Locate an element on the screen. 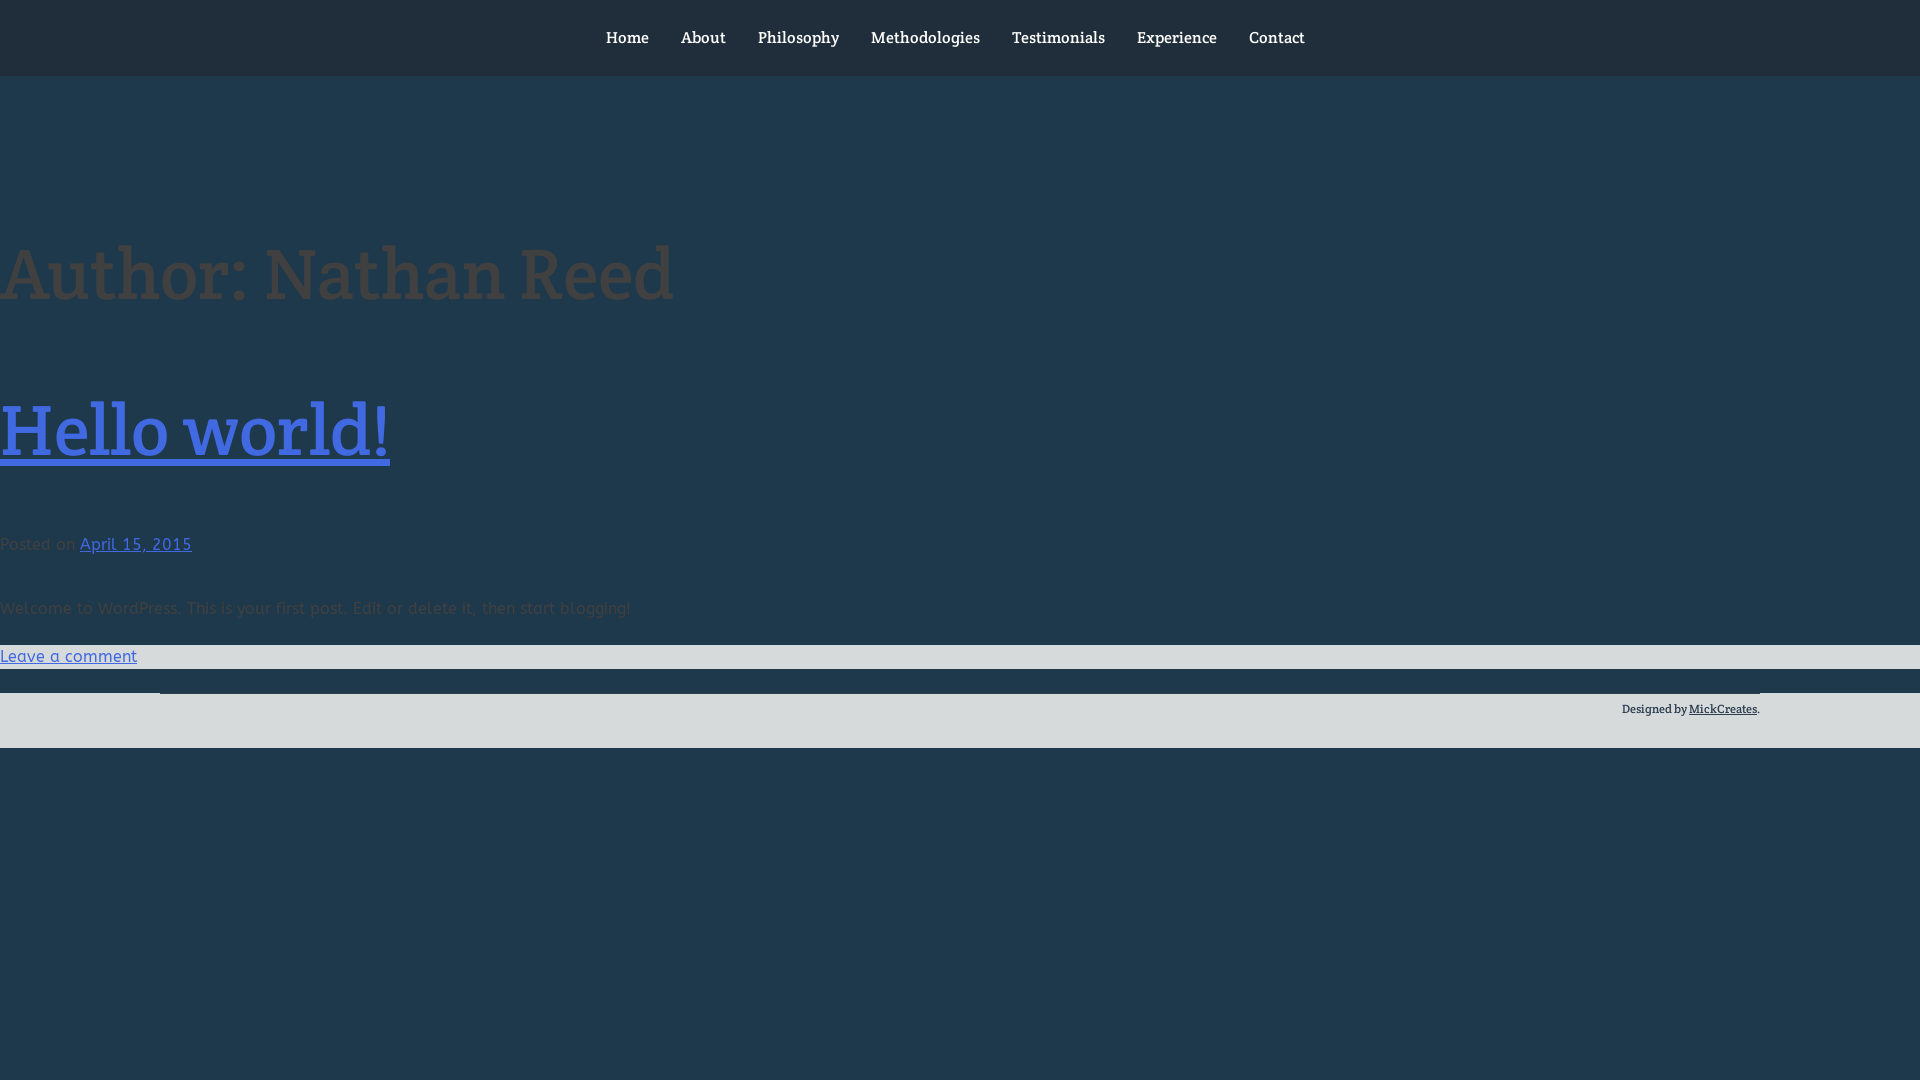 The image size is (1920, 1080). About is located at coordinates (702, 38).